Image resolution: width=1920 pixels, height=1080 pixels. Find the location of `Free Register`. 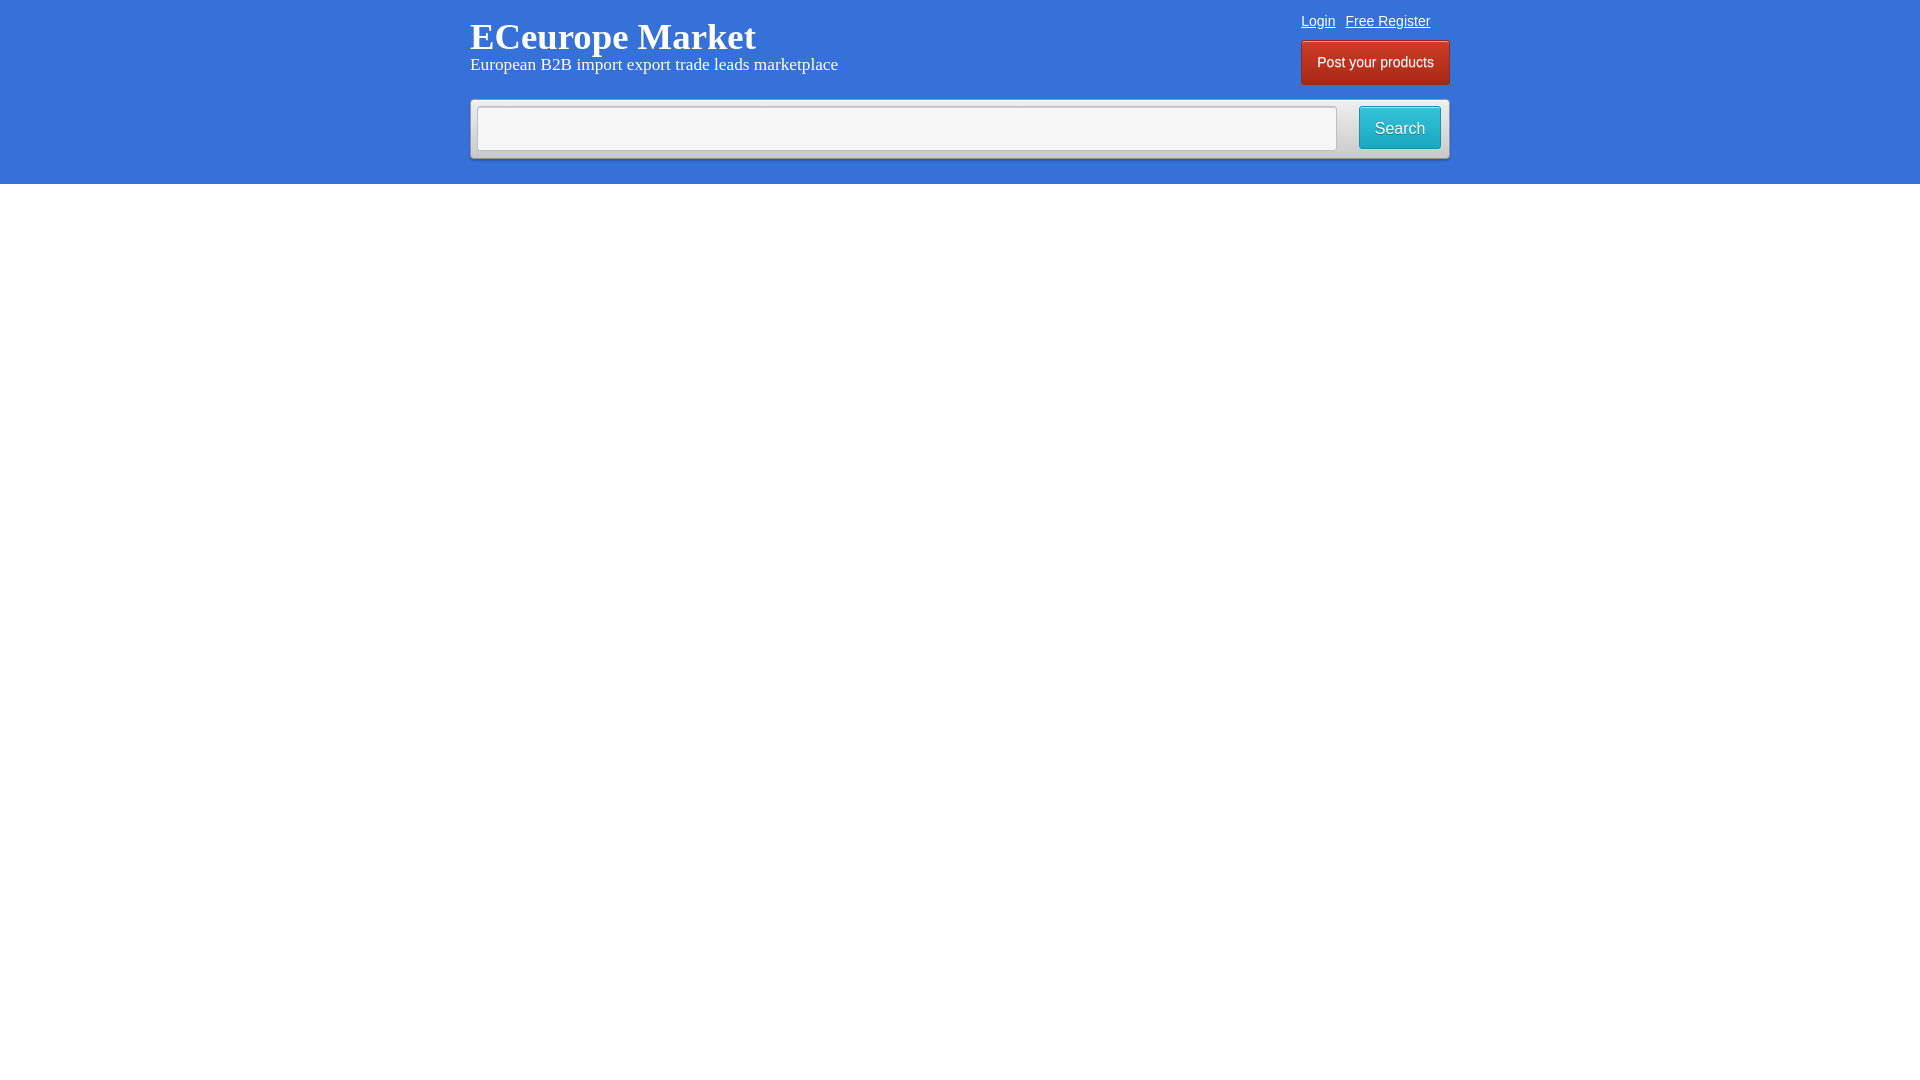

Free Register is located at coordinates (1388, 20).